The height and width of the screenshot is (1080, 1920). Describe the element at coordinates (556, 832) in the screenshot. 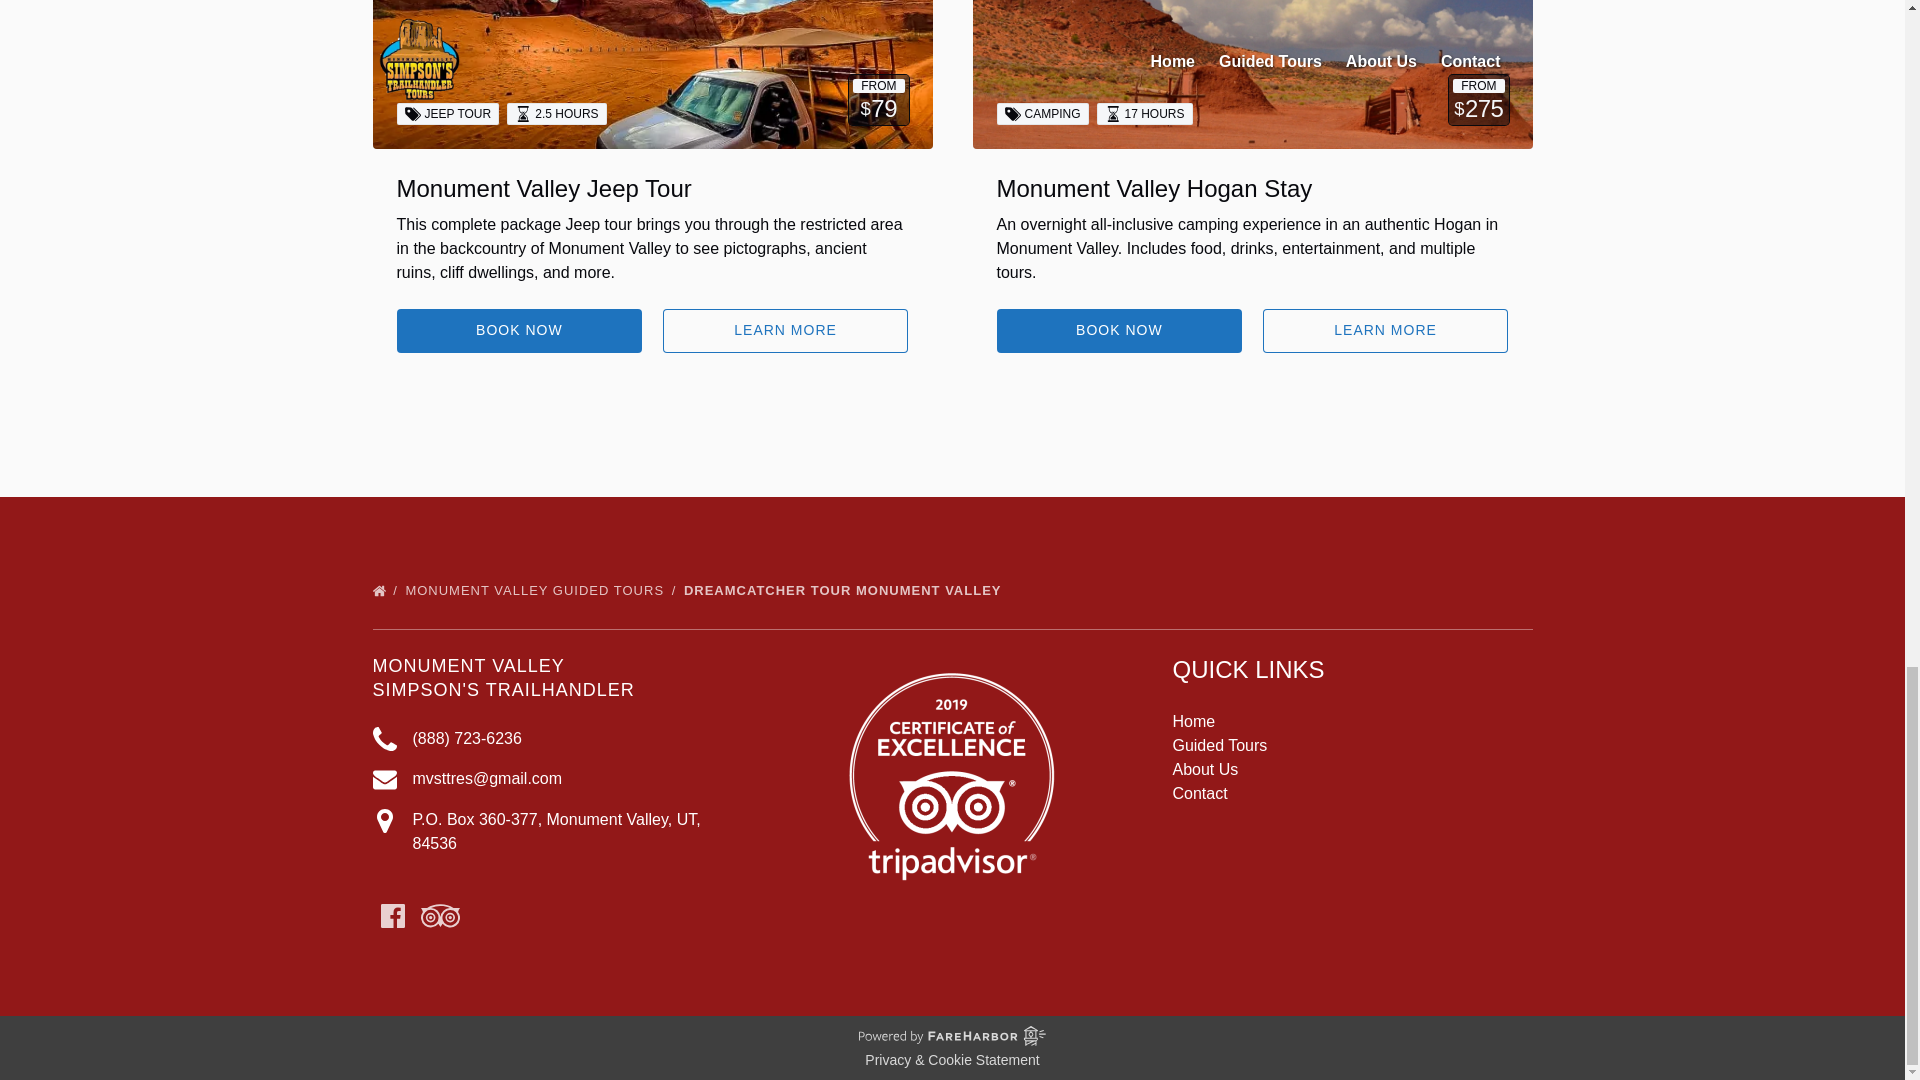

I see `P.O. Box 360-377, Monument Valley, UT, 84536` at that location.